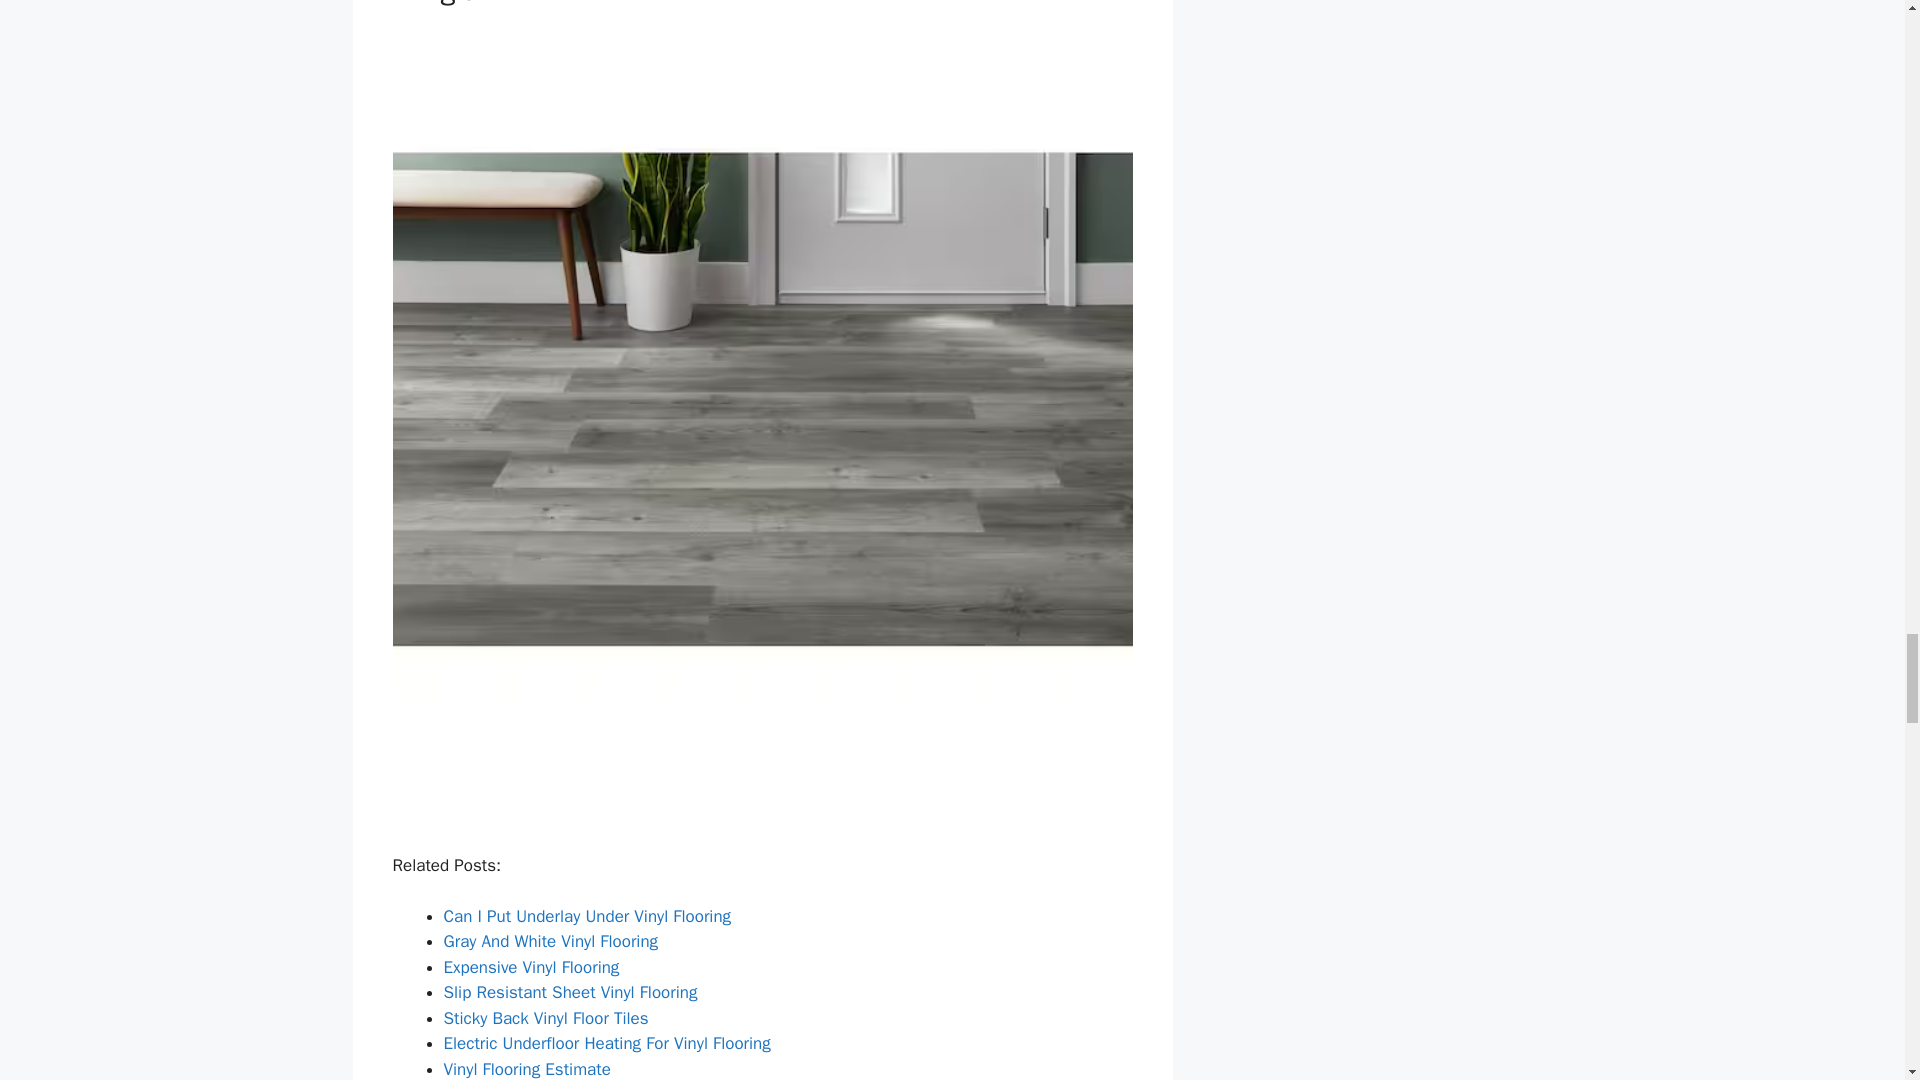 This screenshot has height=1080, width=1920. Describe the element at coordinates (546, 1018) in the screenshot. I see `Sticky Back Vinyl Floor Tiles` at that location.